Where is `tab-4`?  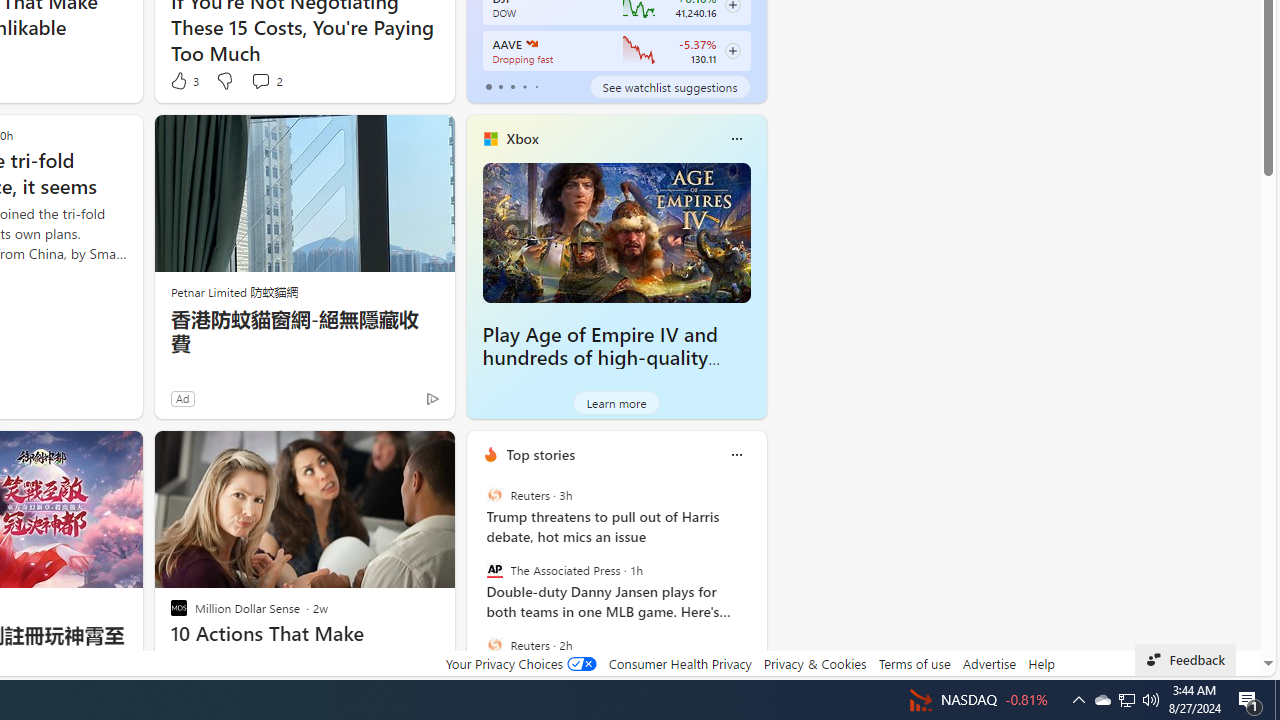
tab-4 is located at coordinates (536, 86).